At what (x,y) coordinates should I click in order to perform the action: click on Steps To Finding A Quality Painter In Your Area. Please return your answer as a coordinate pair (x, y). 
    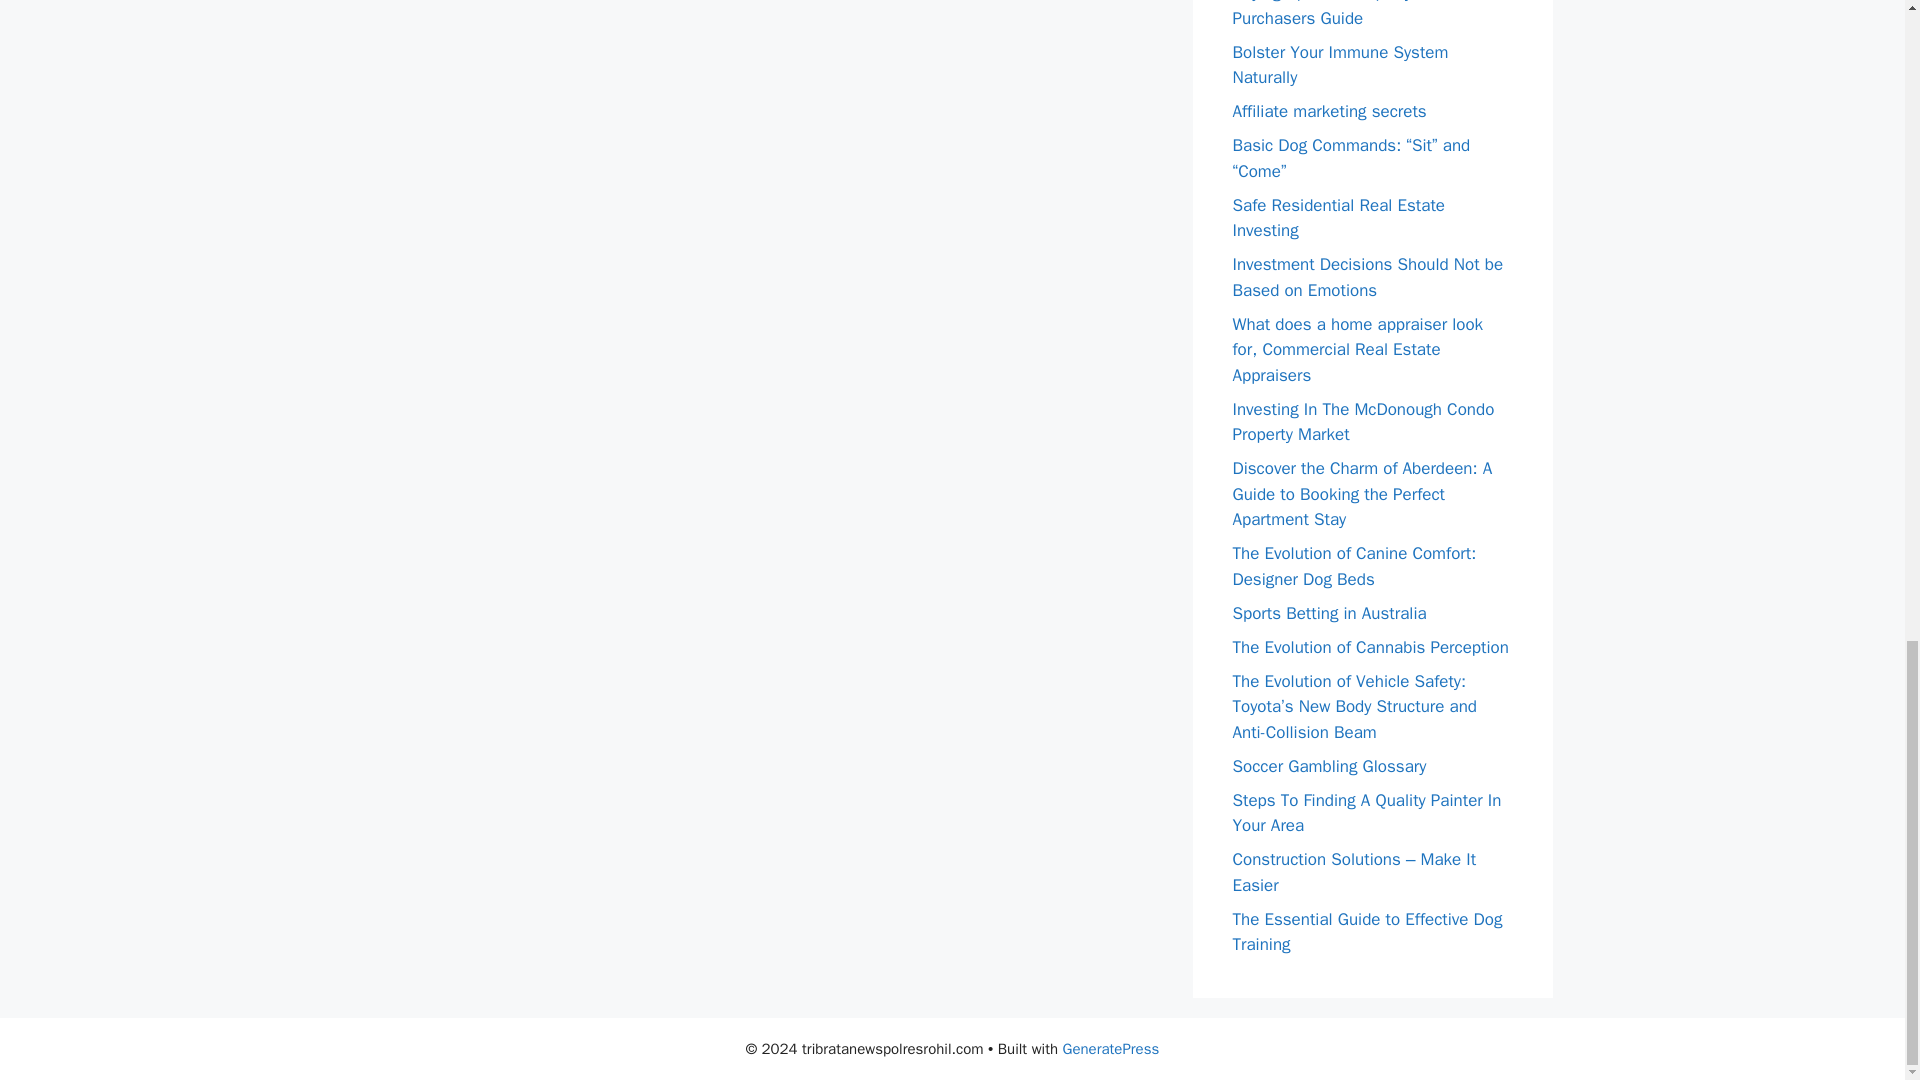
    Looking at the image, I should click on (1366, 813).